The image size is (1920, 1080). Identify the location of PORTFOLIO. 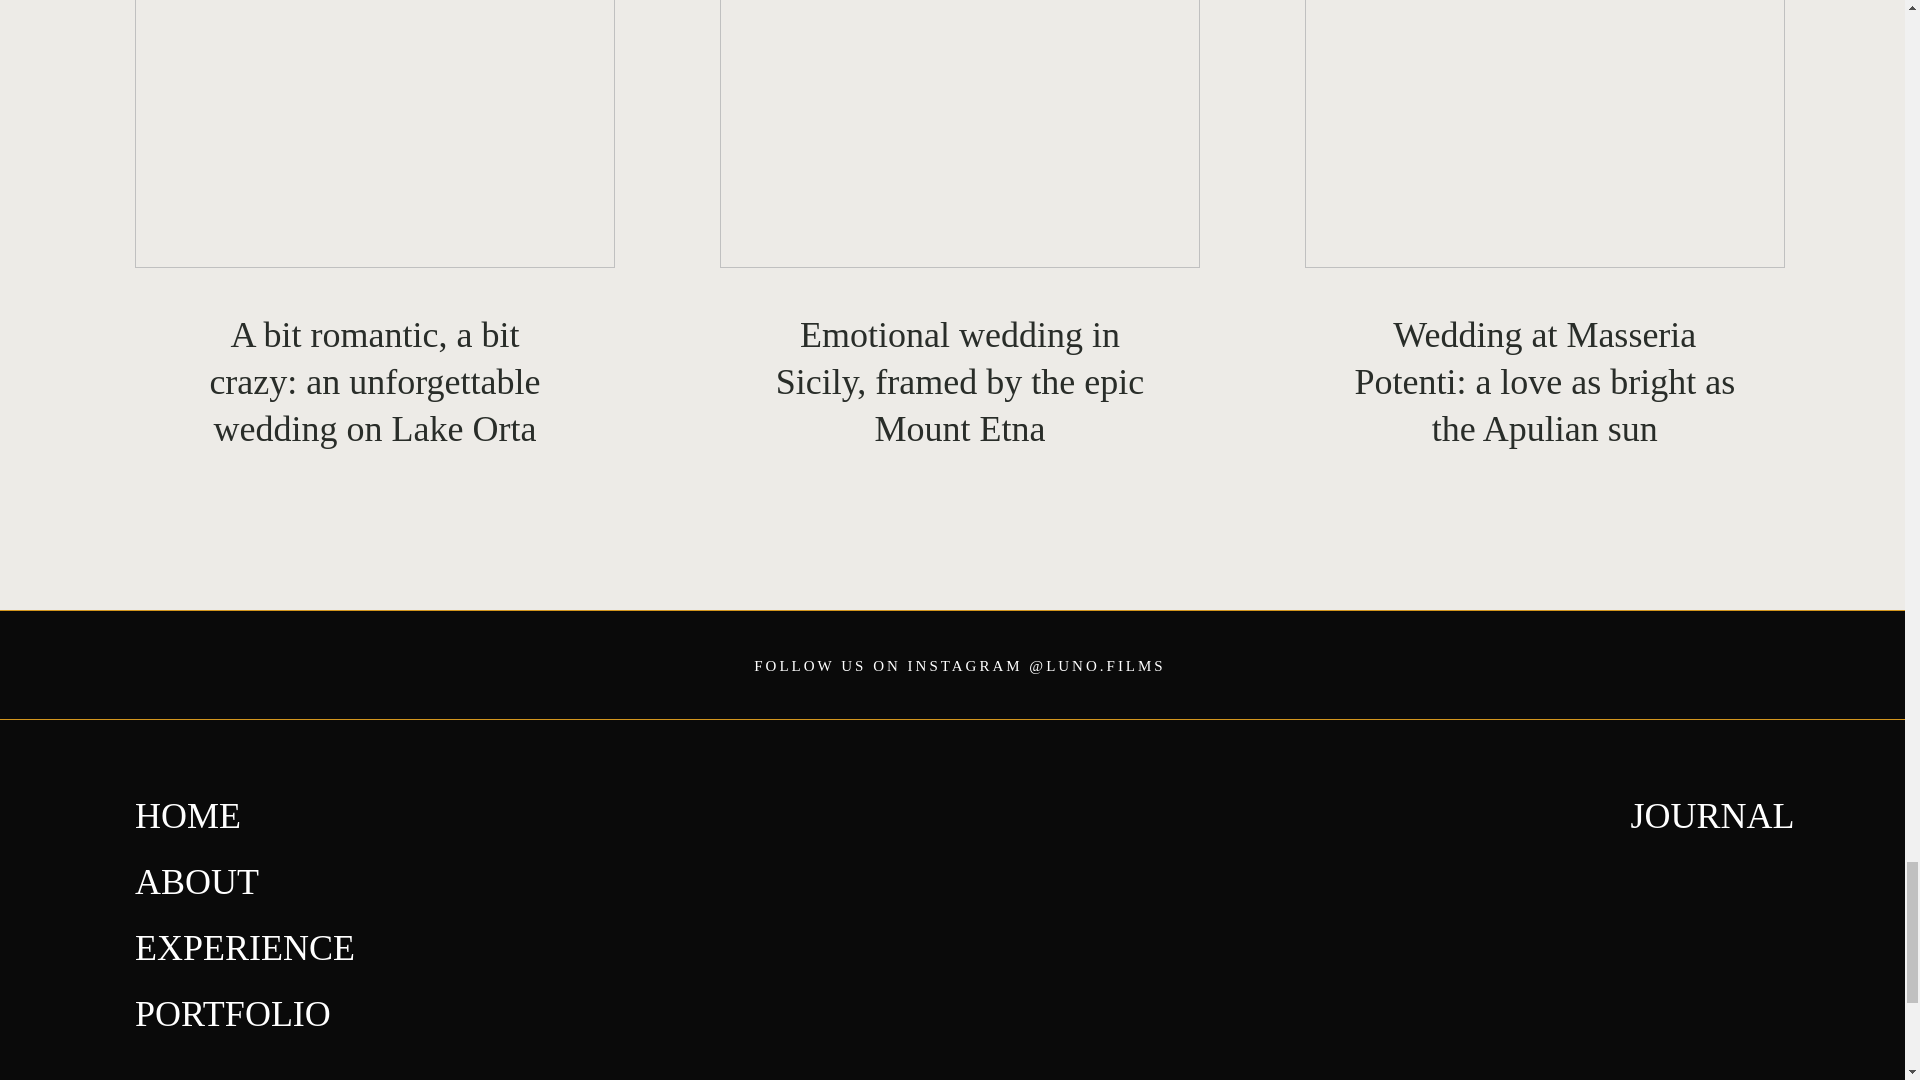
(232, 1013).